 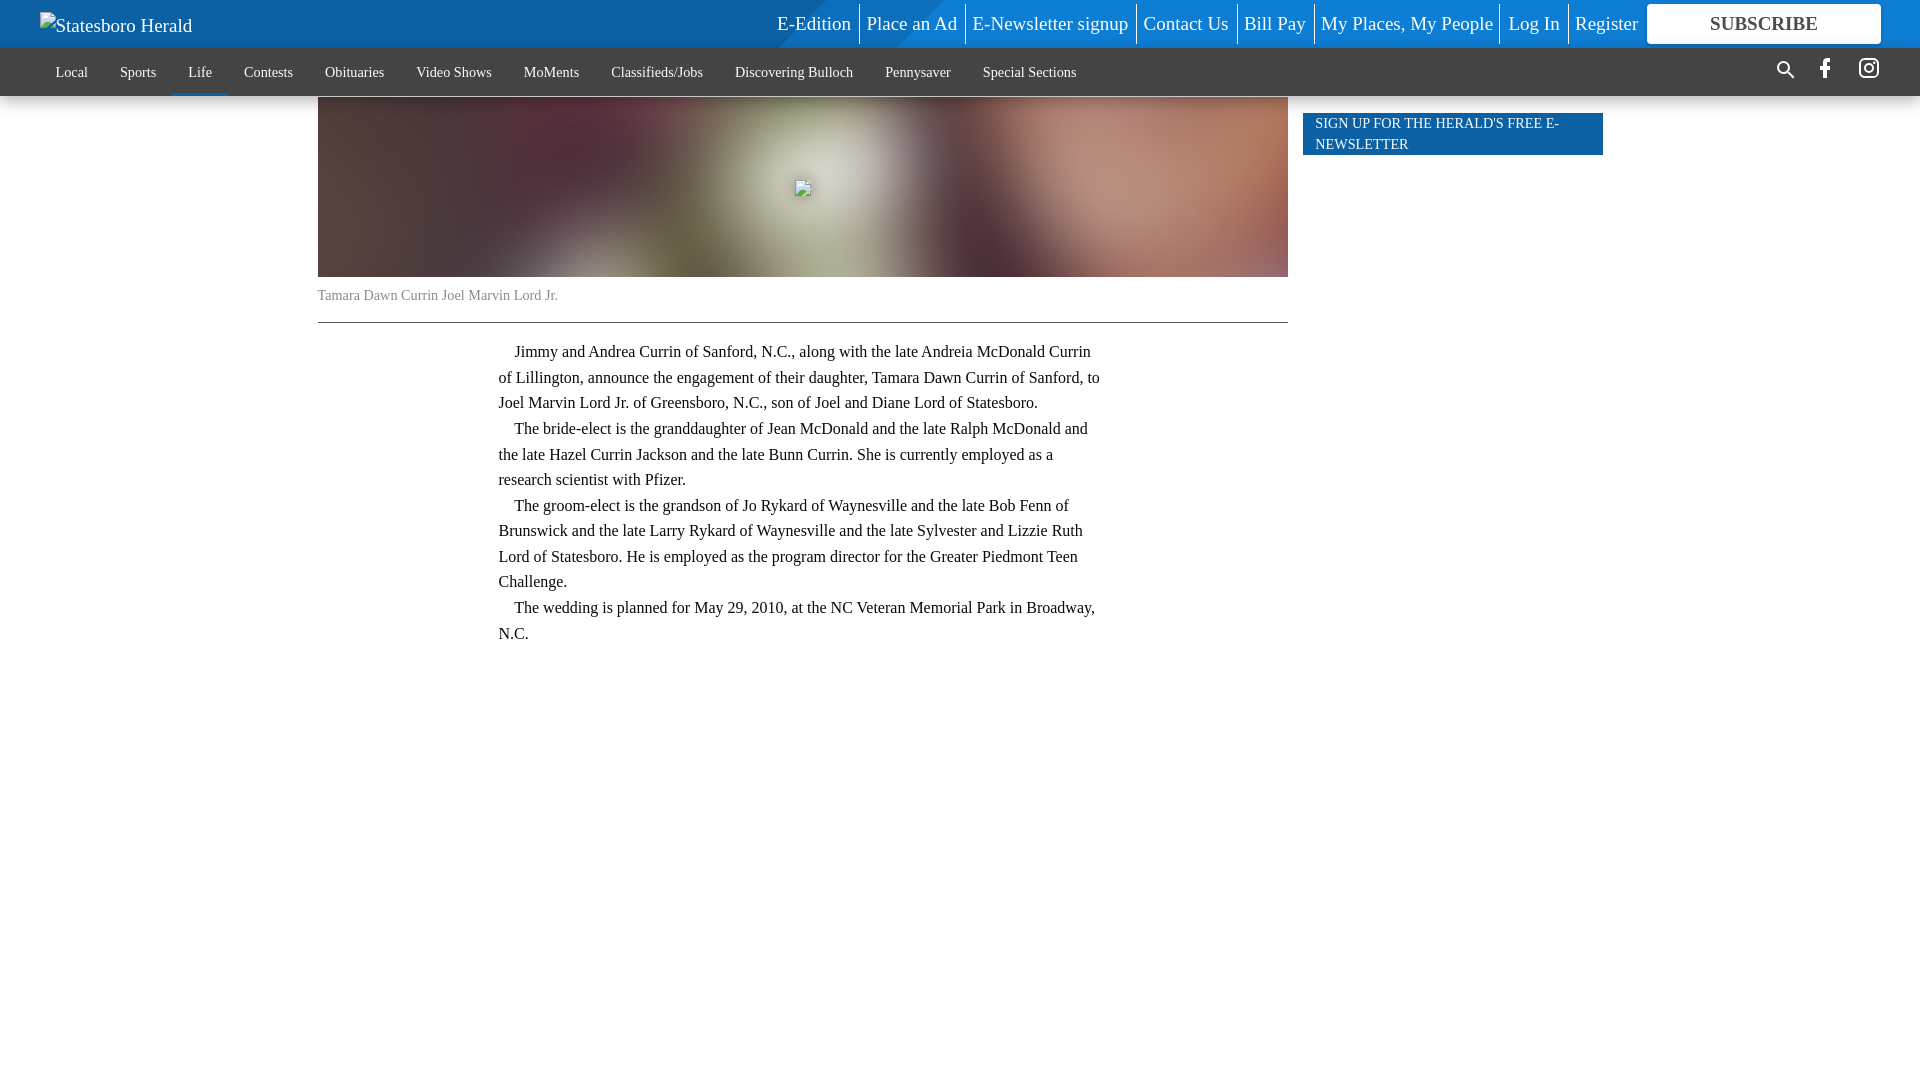 I want to click on My Places, My People, so click(x=1406, y=23).